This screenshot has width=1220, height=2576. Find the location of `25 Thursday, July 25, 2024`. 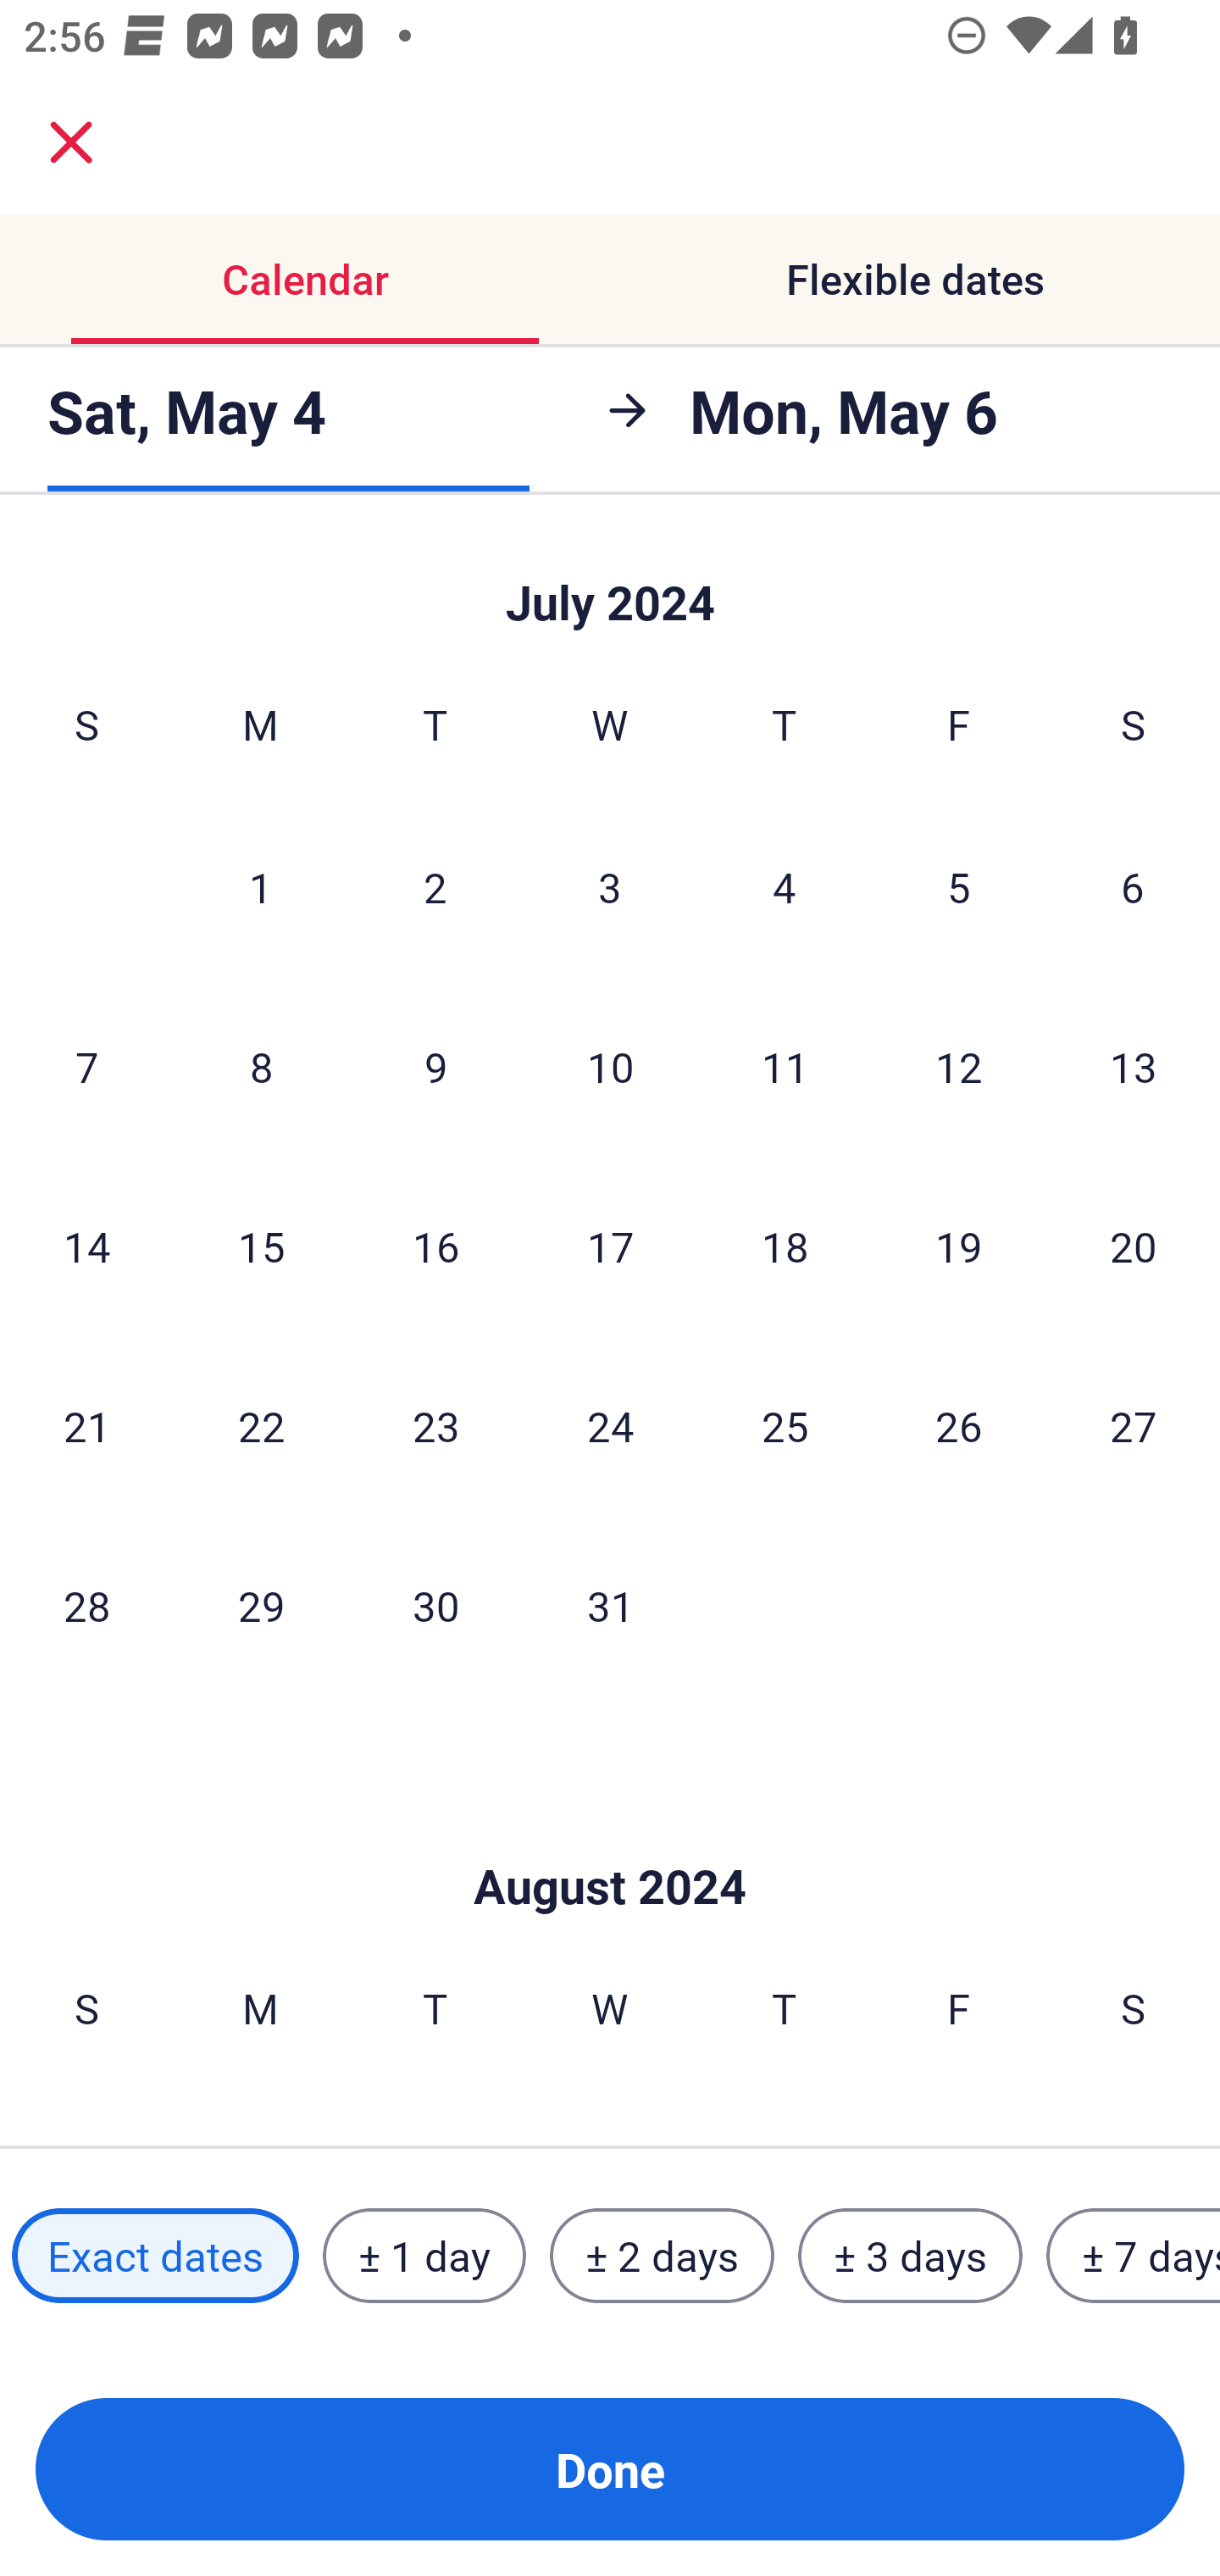

25 Thursday, July 25, 2024 is located at coordinates (785, 1425).